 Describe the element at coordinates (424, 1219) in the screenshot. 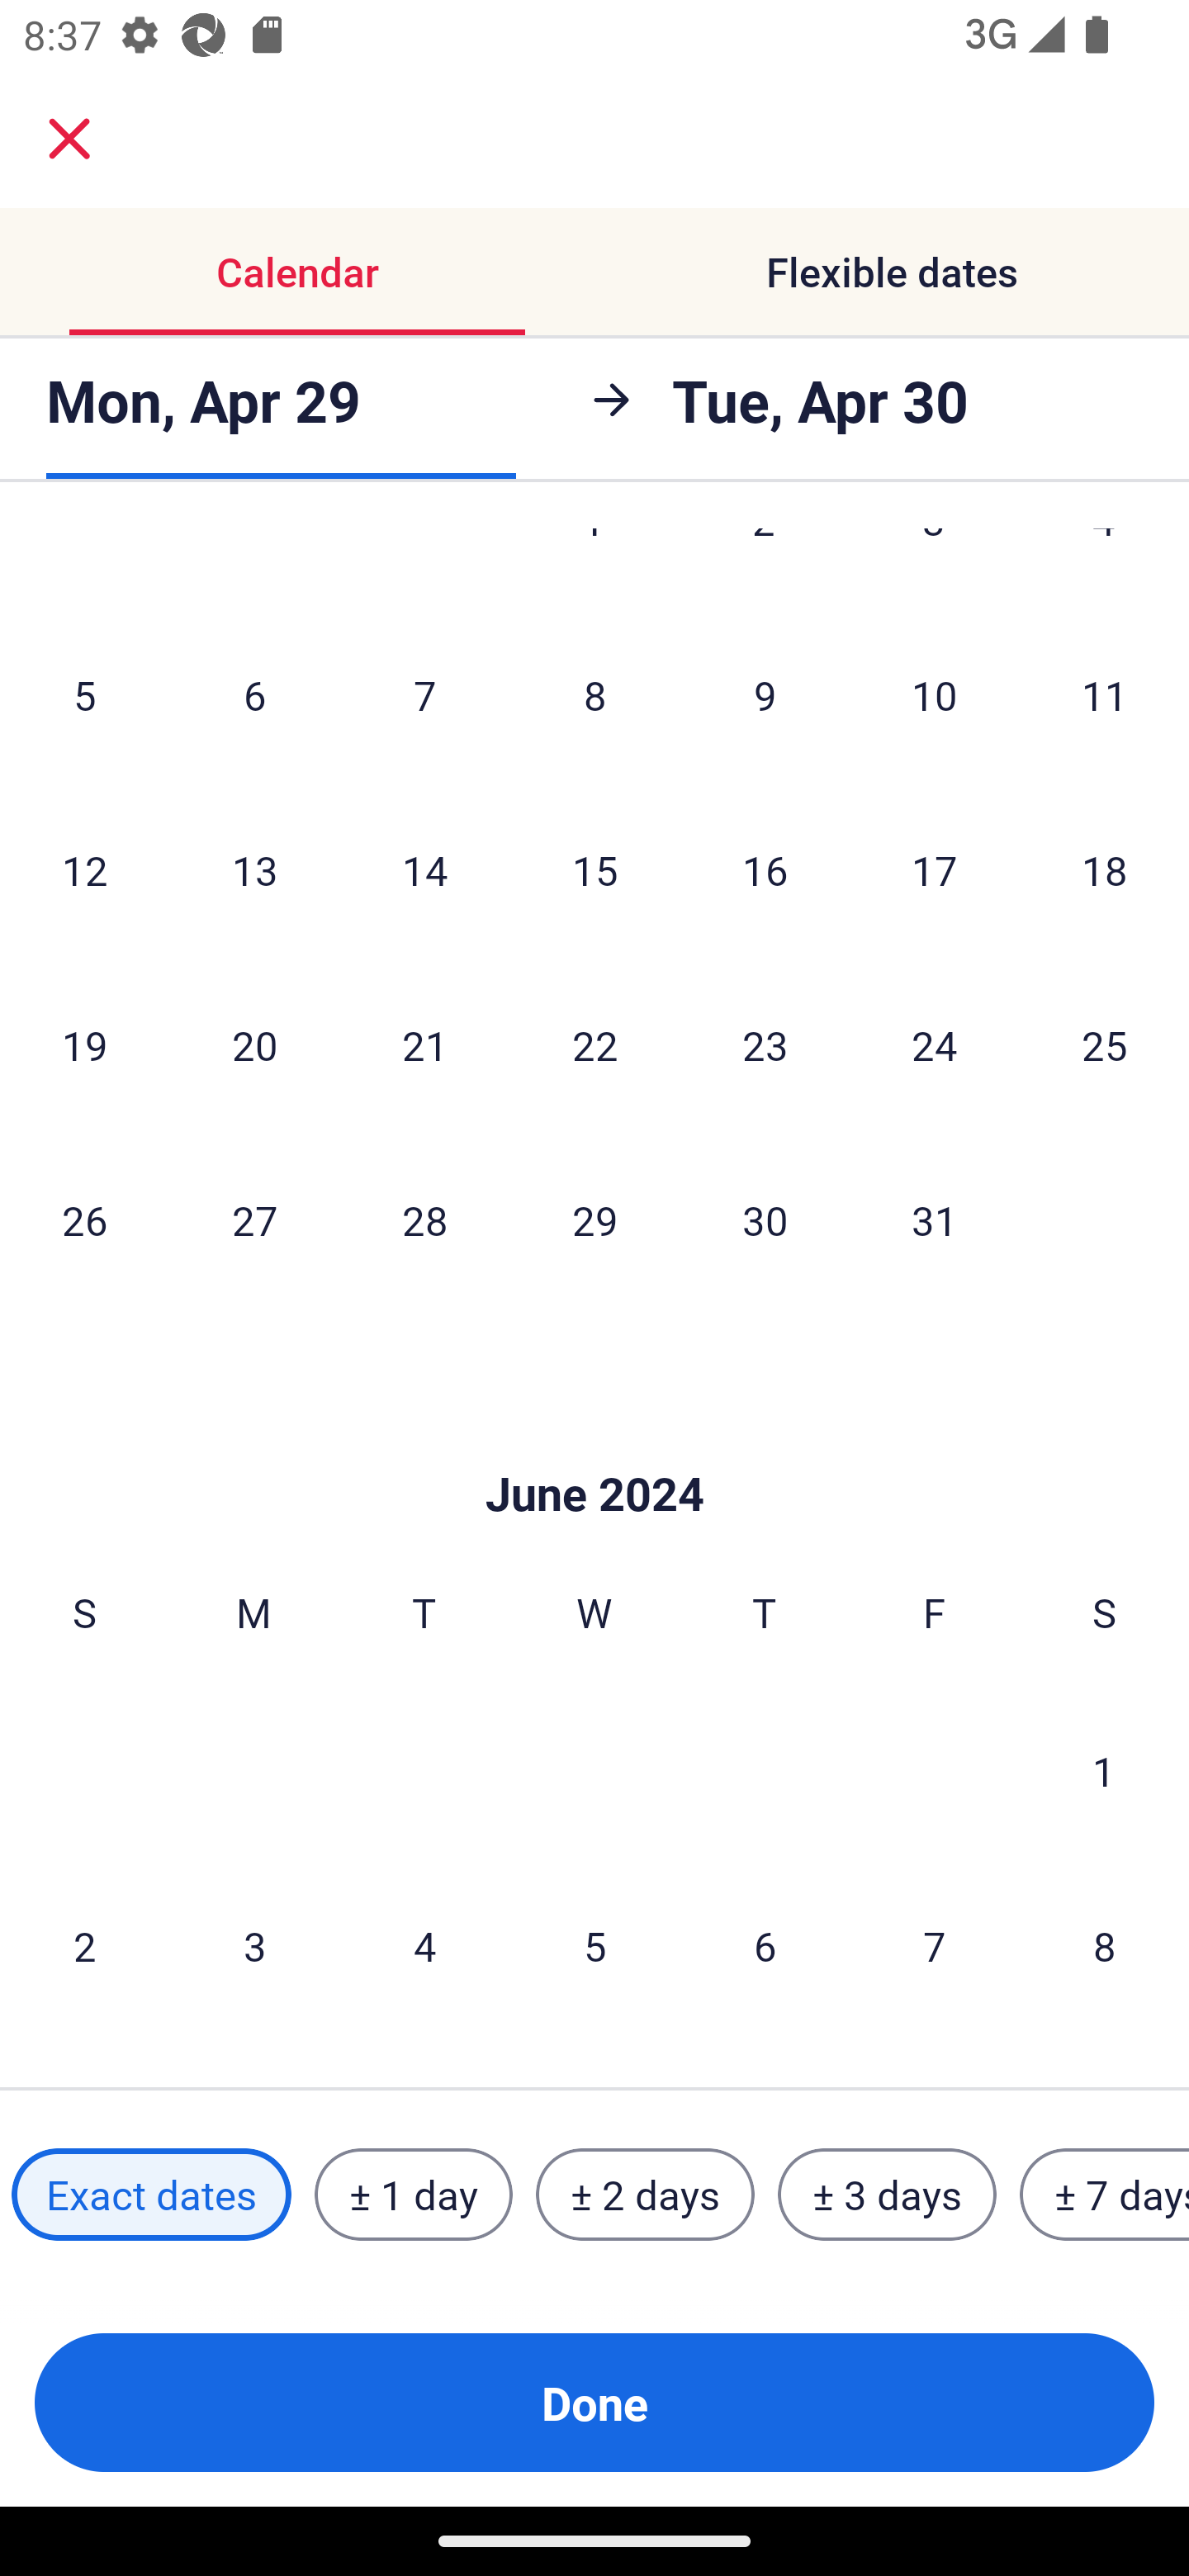

I see `28 Tuesday, May 28, 2024` at that location.